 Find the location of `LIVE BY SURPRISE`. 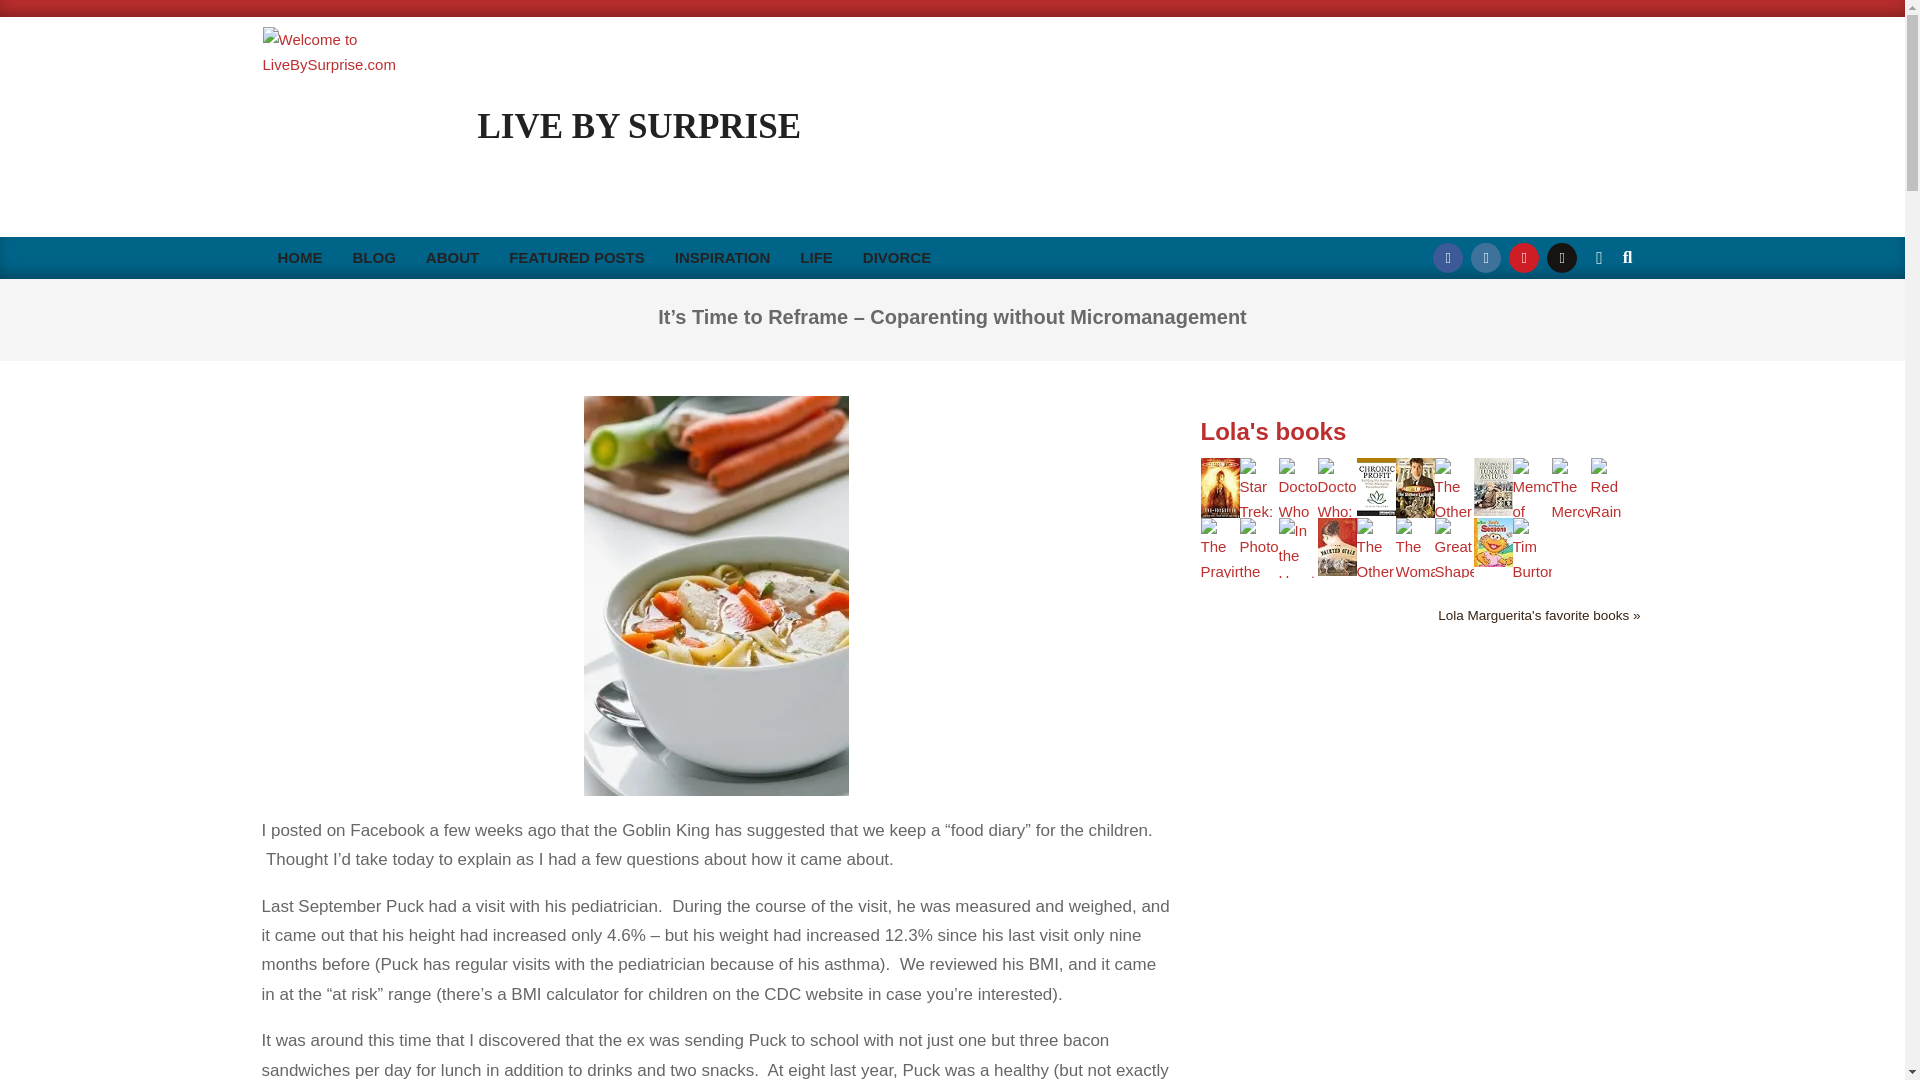

LIVE BY SURPRISE is located at coordinates (640, 126).